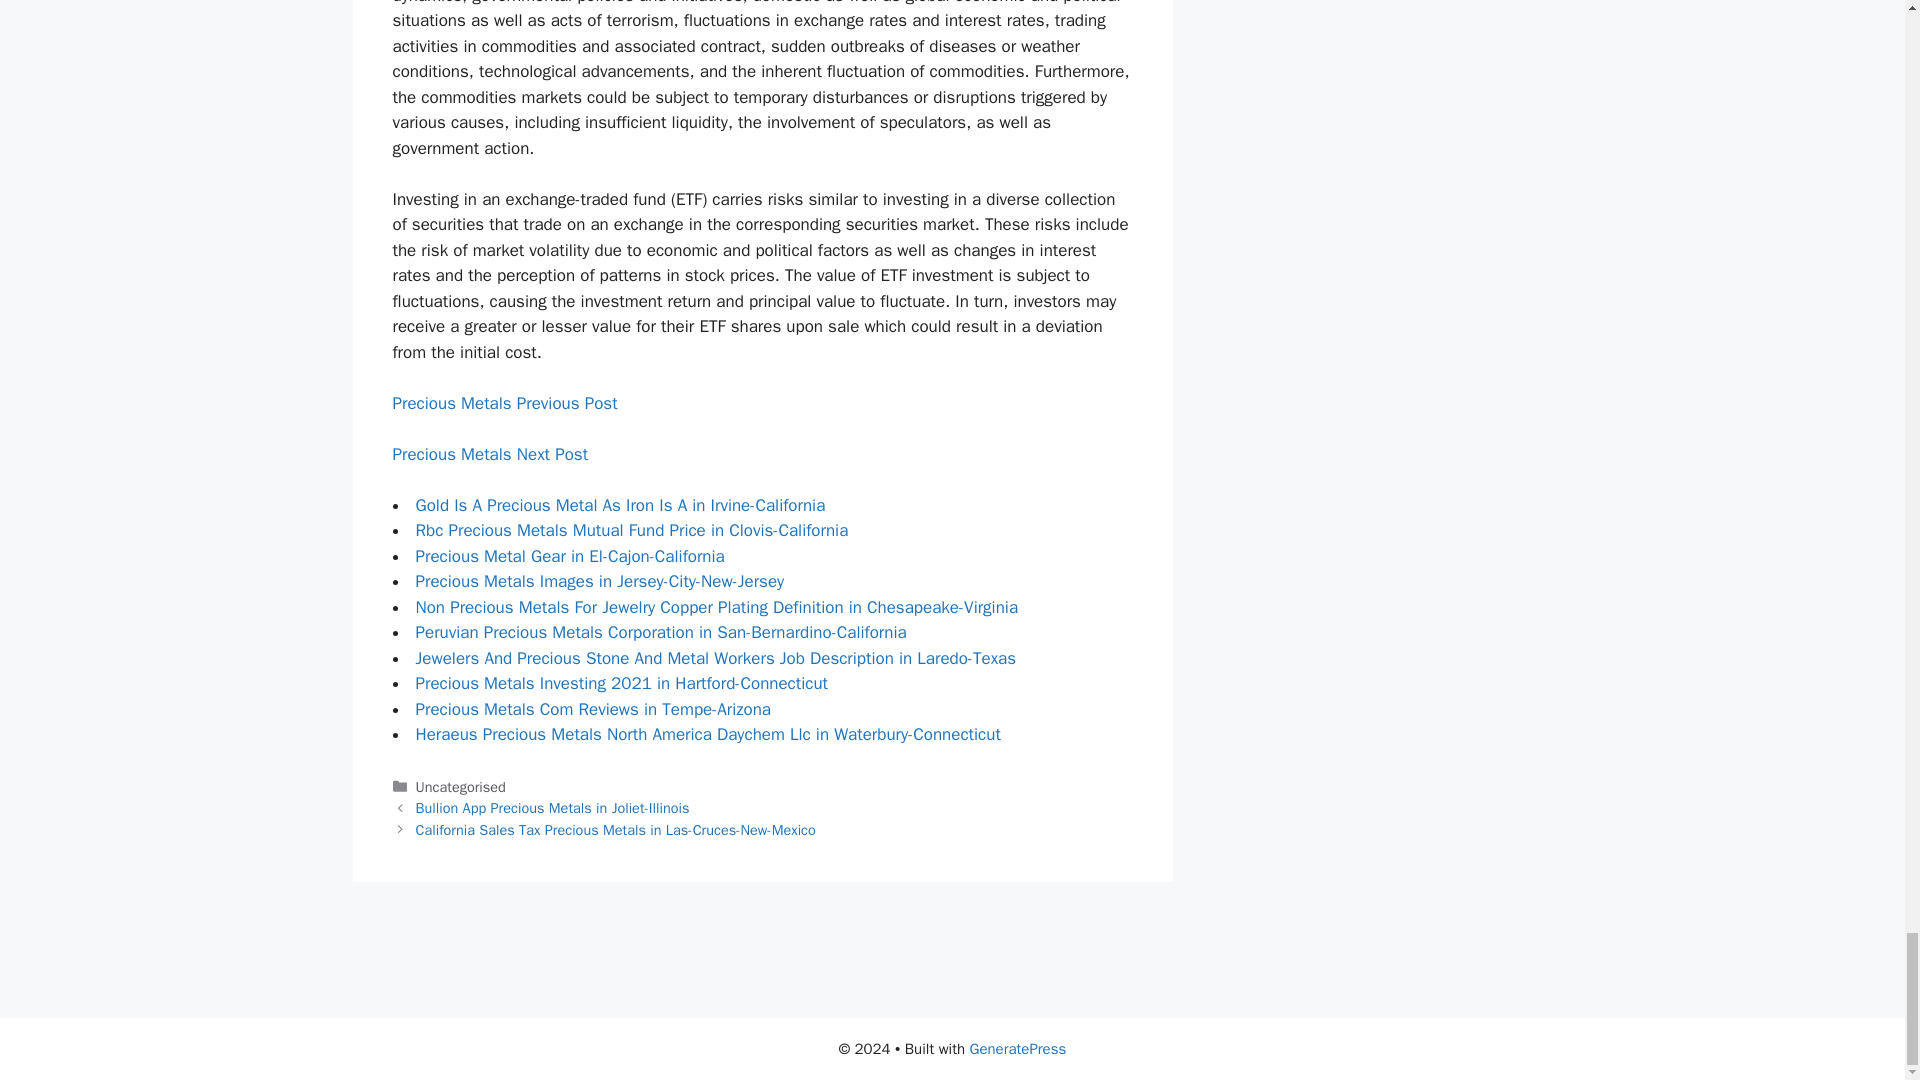  I want to click on Precious Metals Investing 2021 in Hartford-Connecticut, so click(622, 683).